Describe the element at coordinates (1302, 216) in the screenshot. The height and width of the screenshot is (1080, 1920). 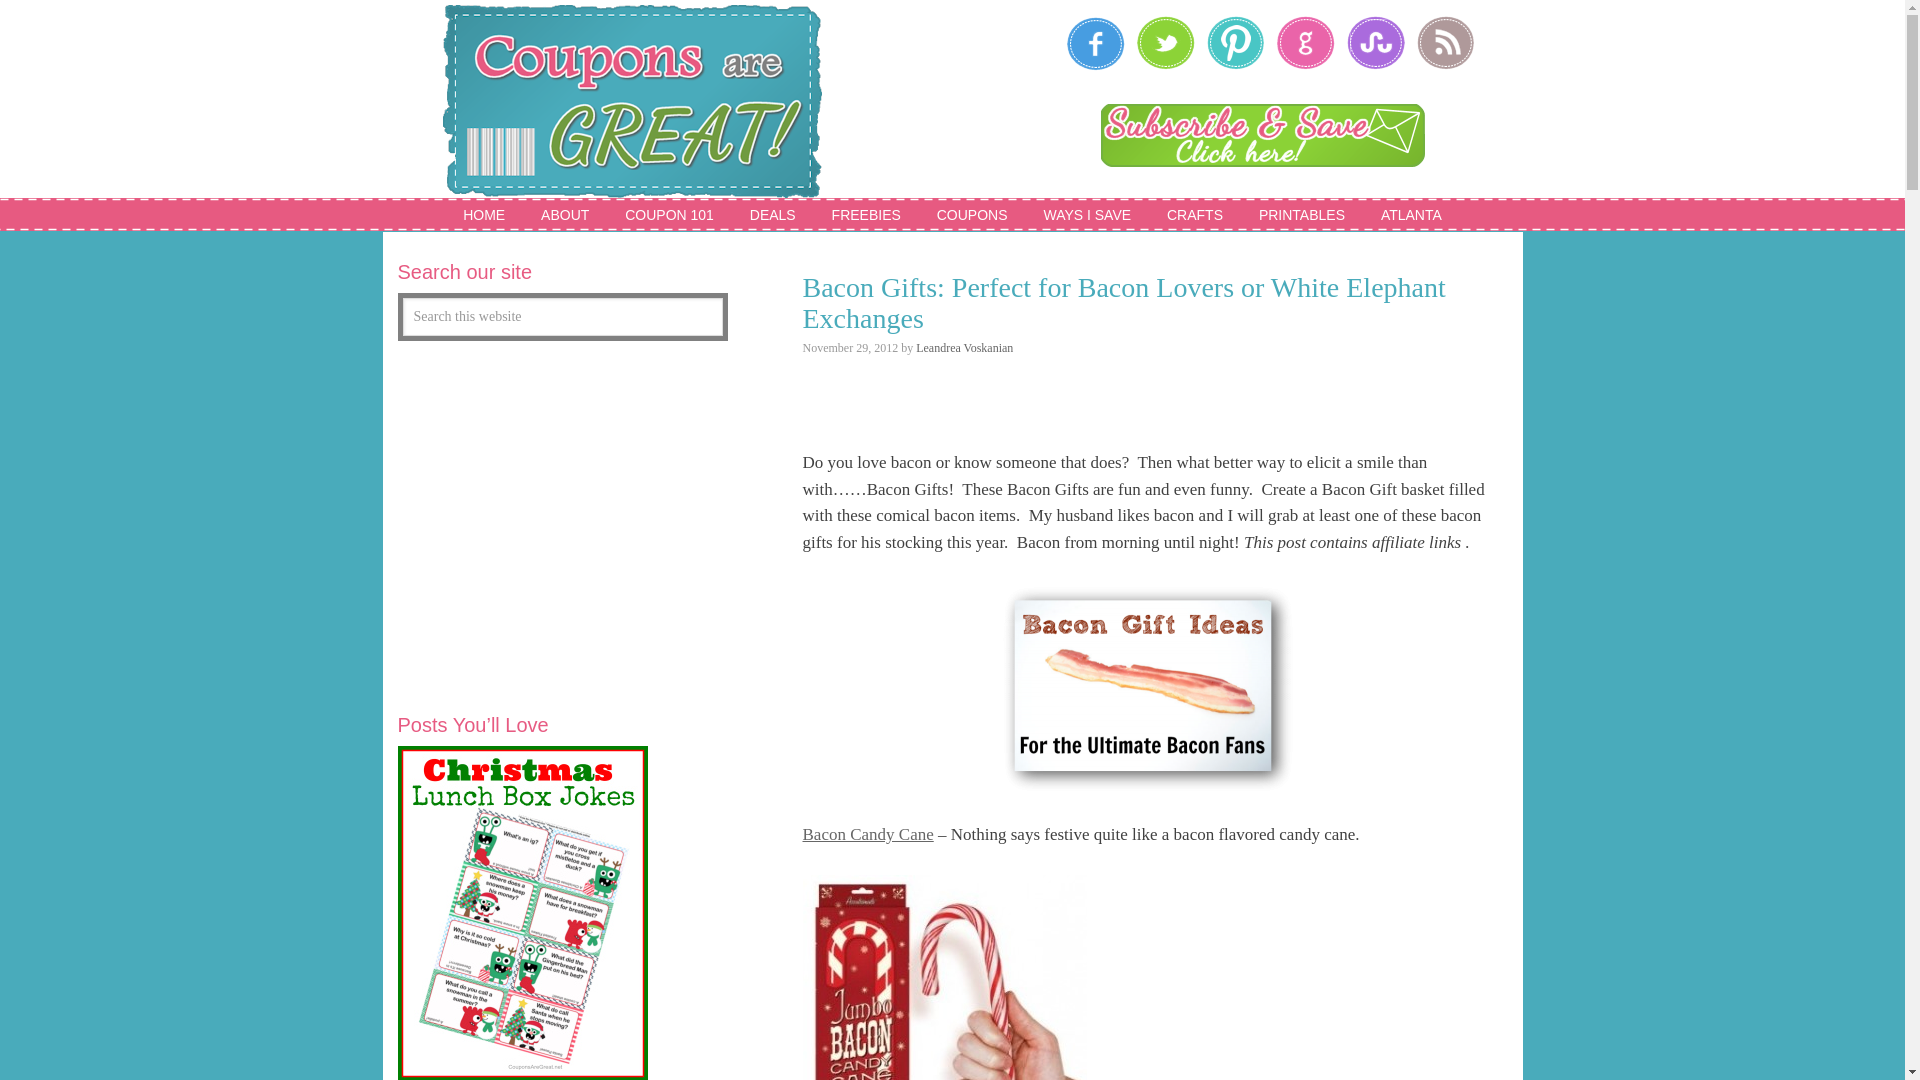
I see `PRINTABLES` at that location.